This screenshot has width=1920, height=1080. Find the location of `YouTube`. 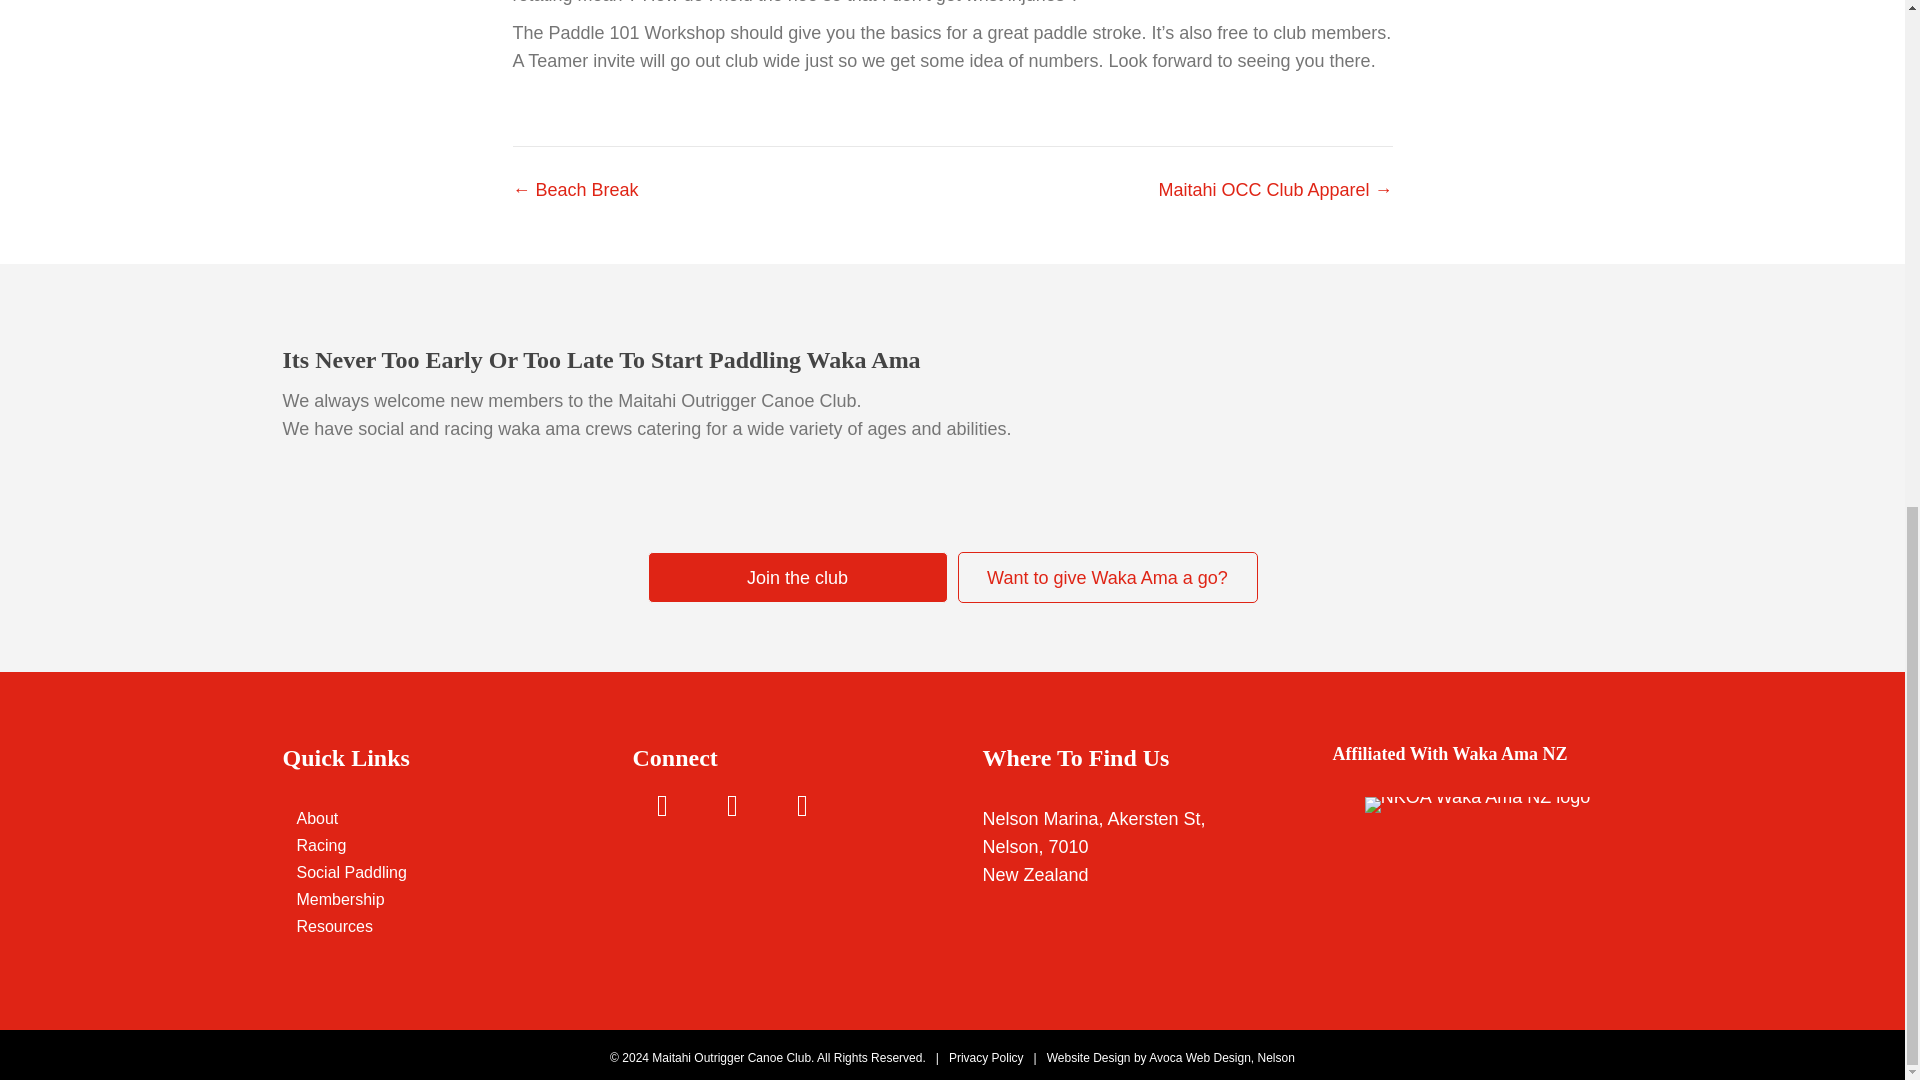

YouTube is located at coordinates (801, 806).